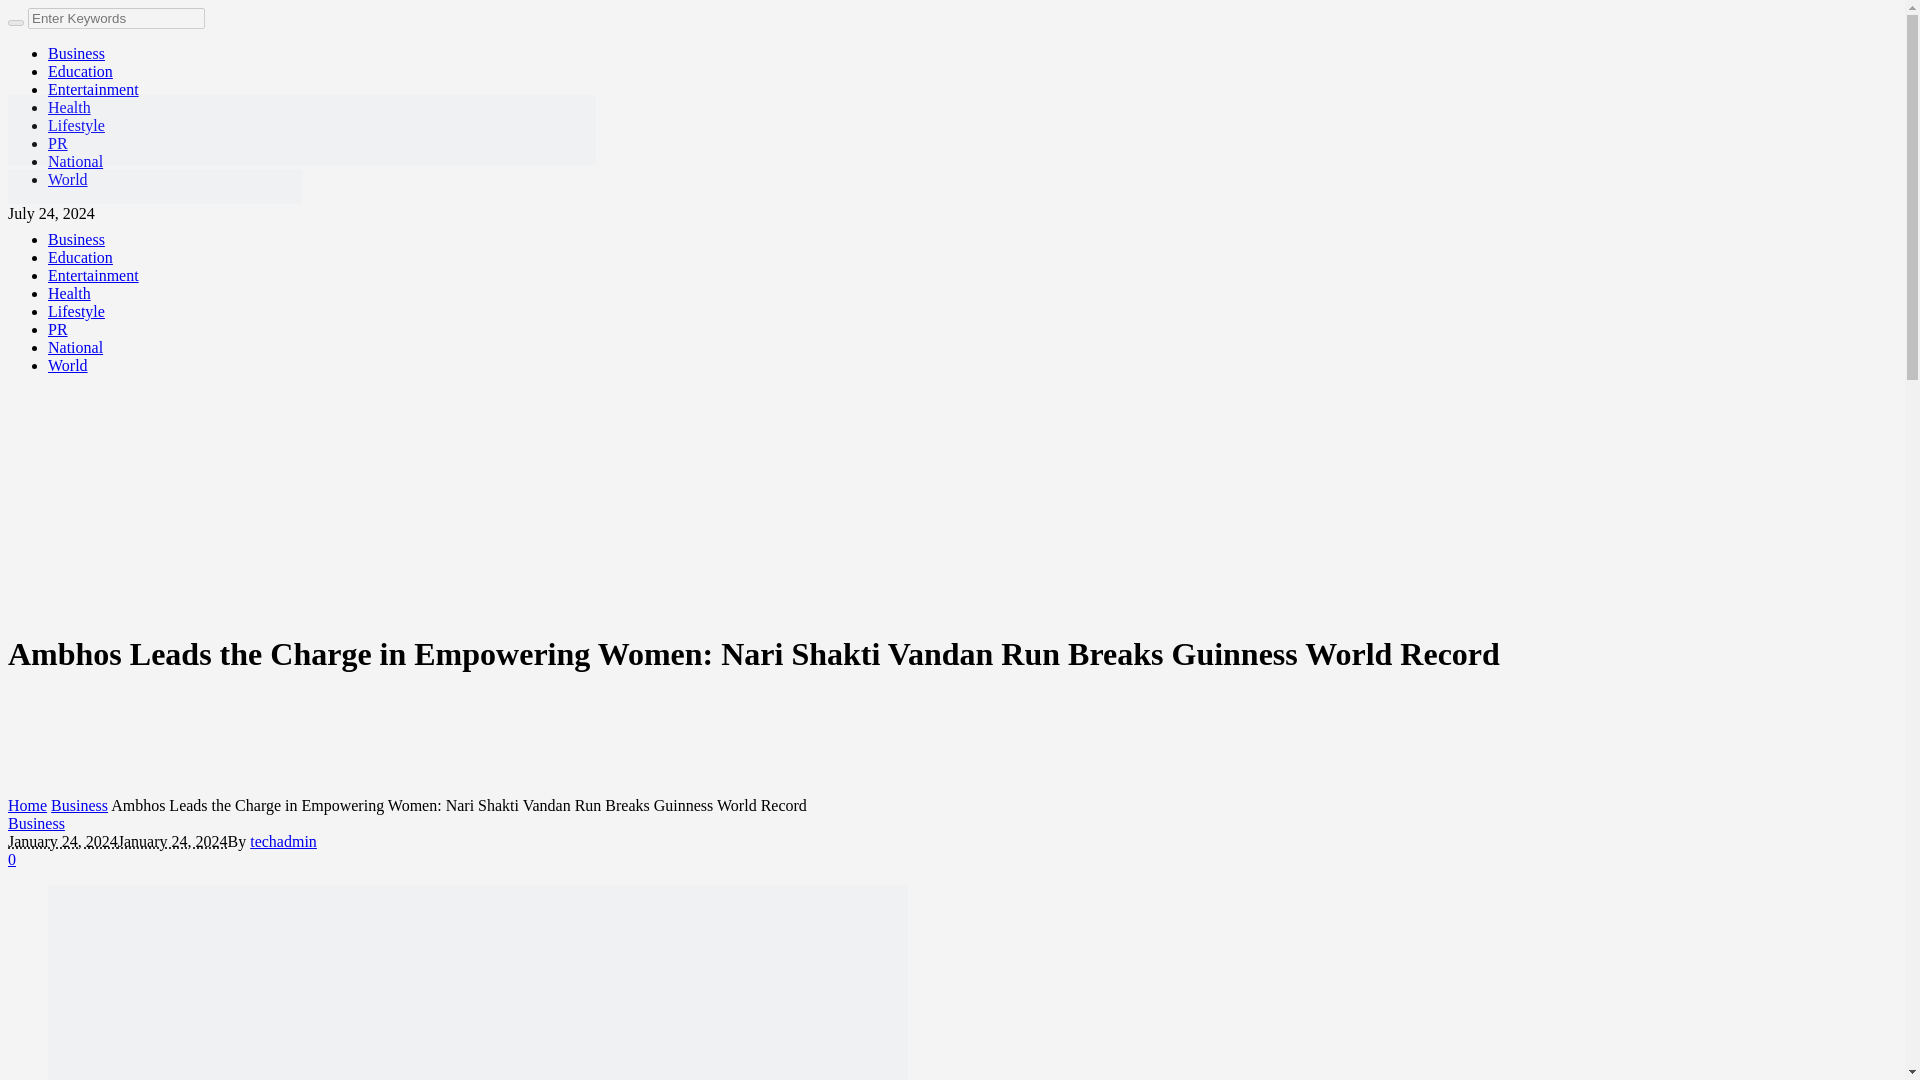 The image size is (1920, 1080). I want to click on Entertainment, so click(93, 90).